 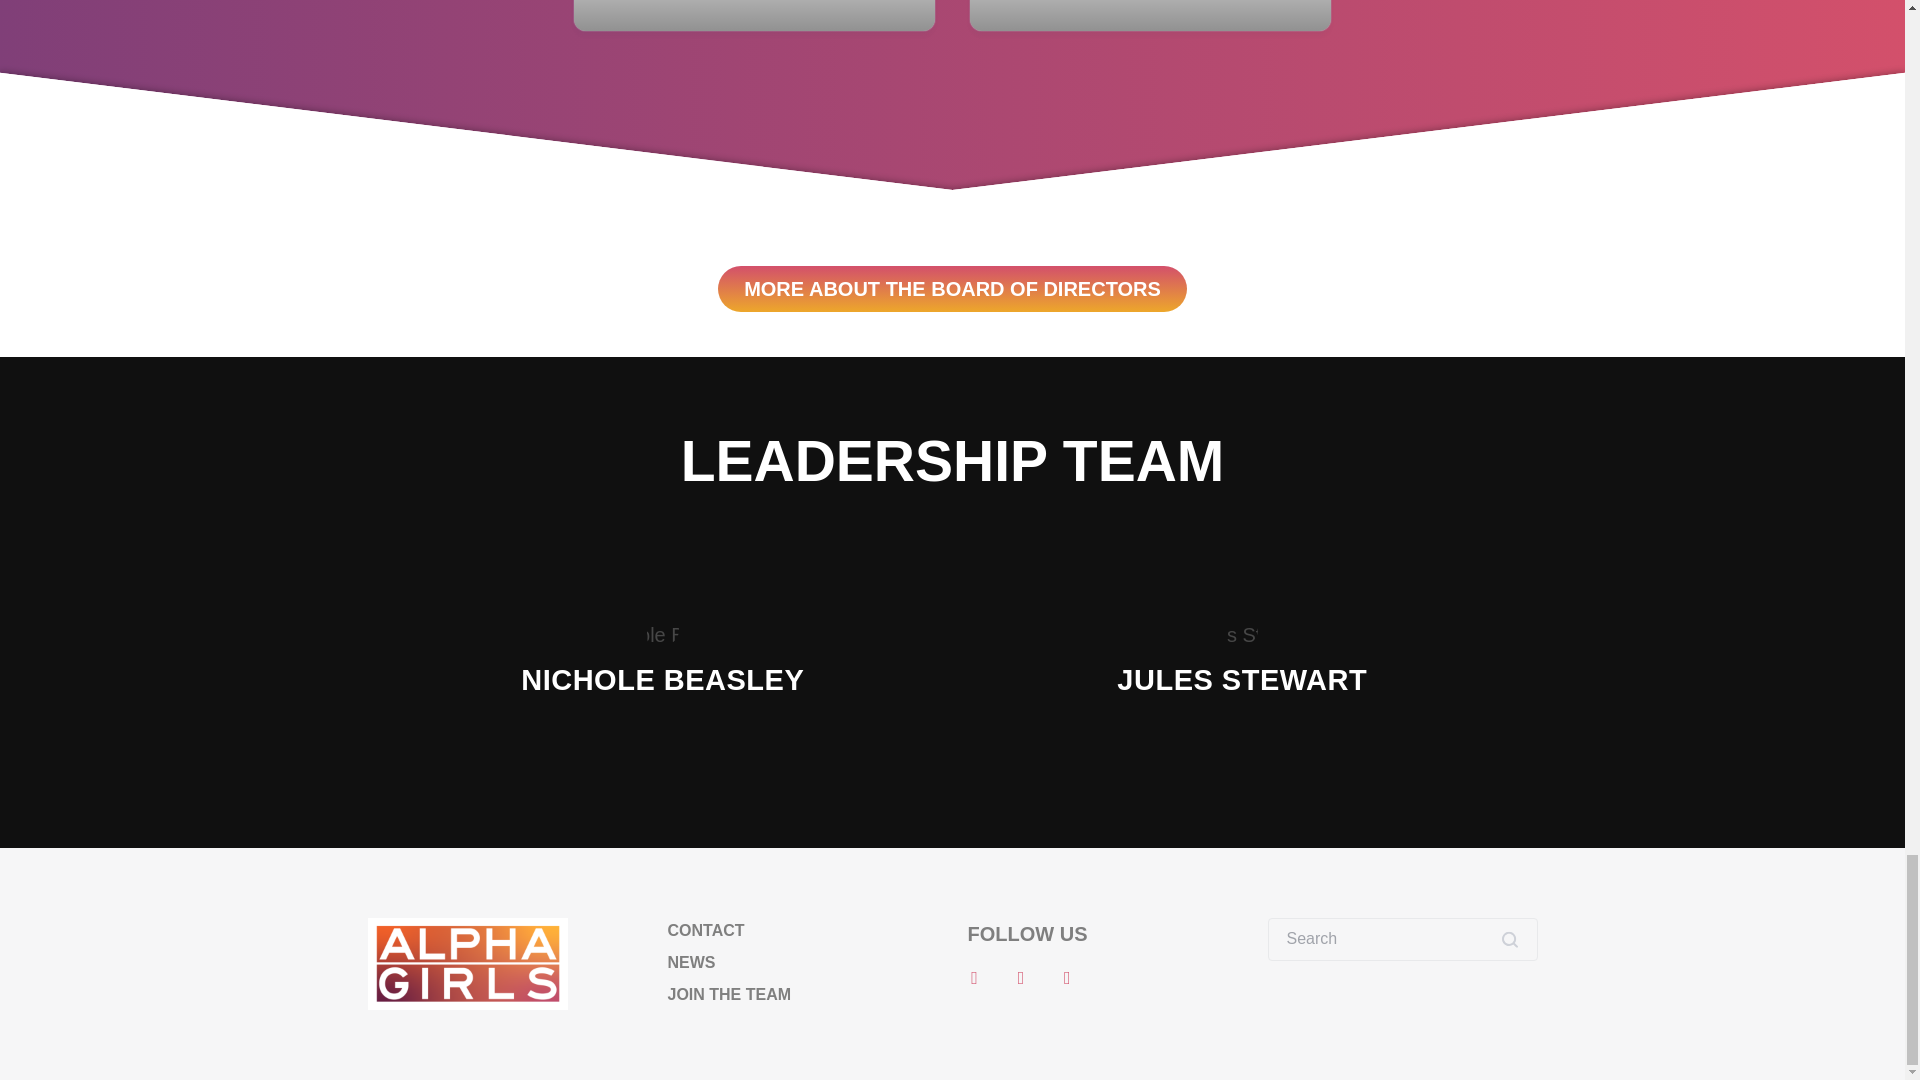 I want to click on facebook, so click(x=975, y=976).